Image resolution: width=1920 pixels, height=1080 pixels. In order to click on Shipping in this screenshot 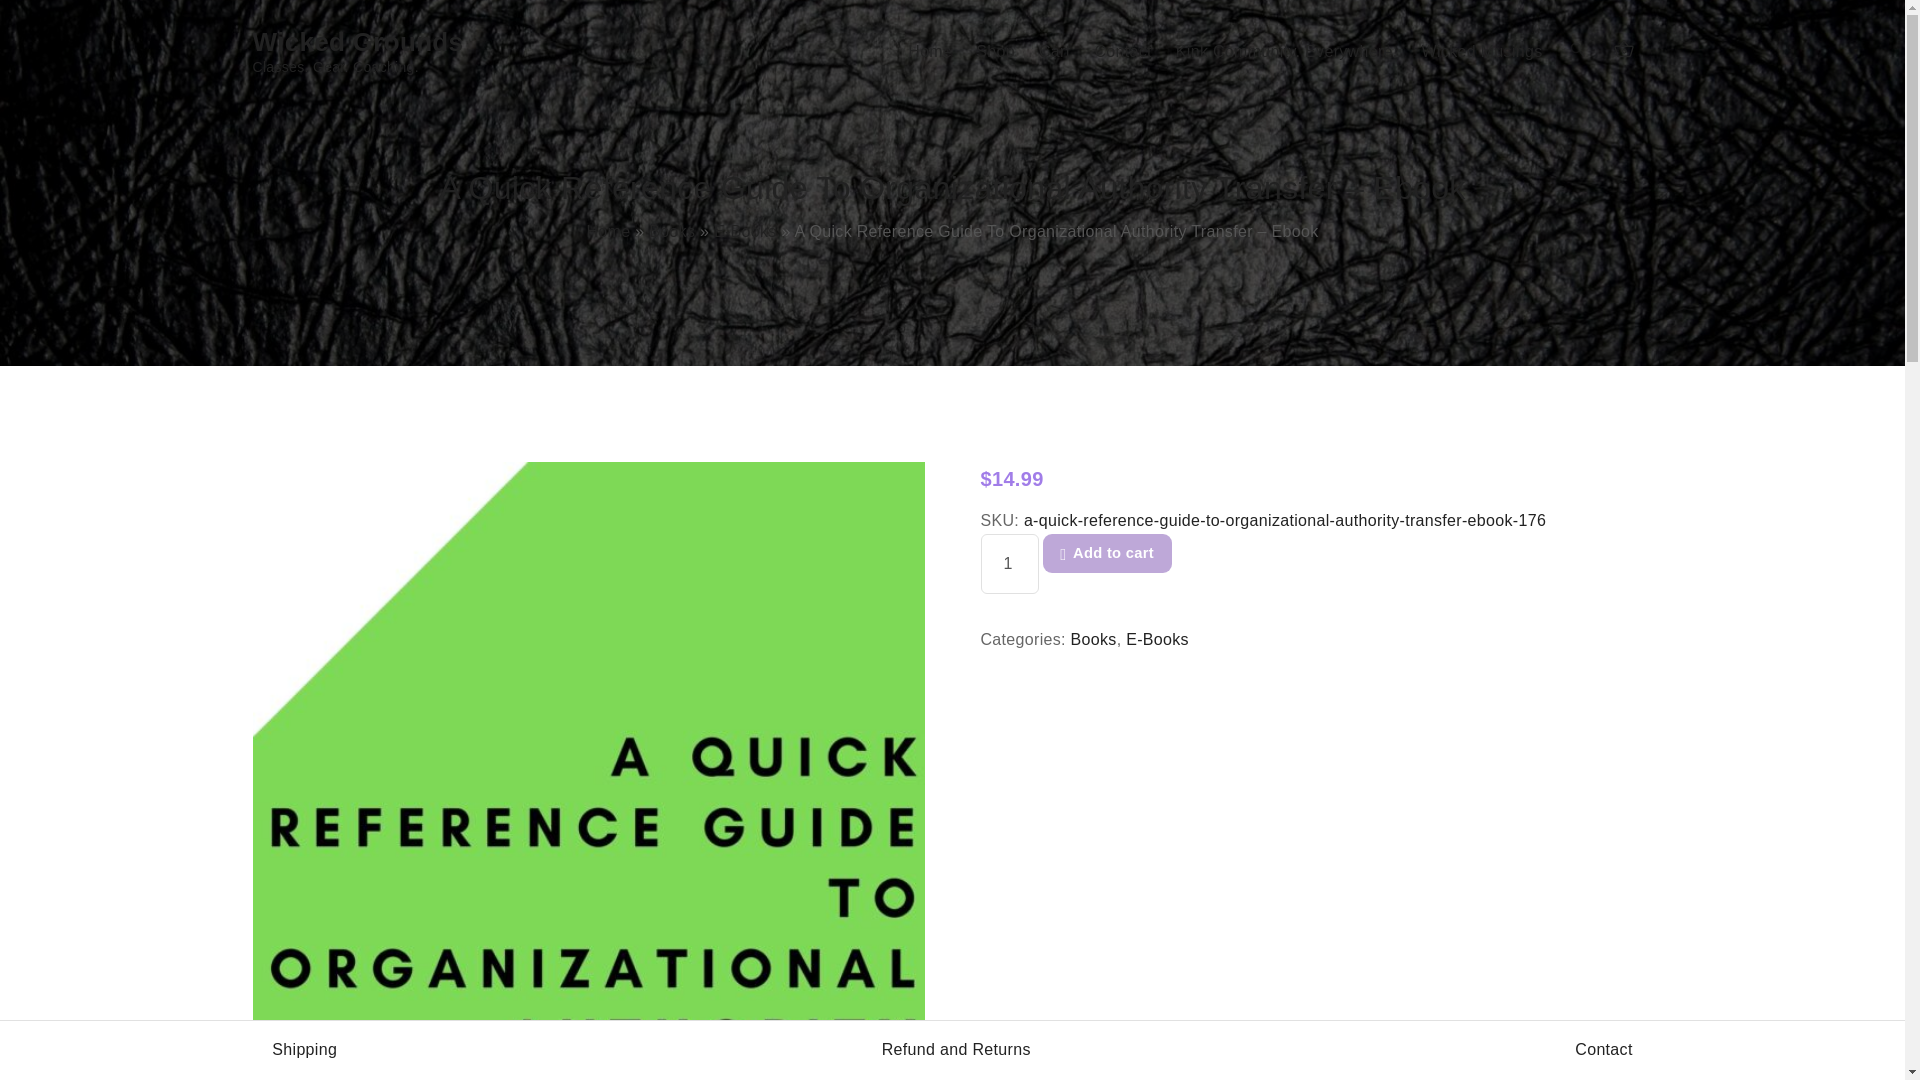, I will do `click(304, 1050)`.